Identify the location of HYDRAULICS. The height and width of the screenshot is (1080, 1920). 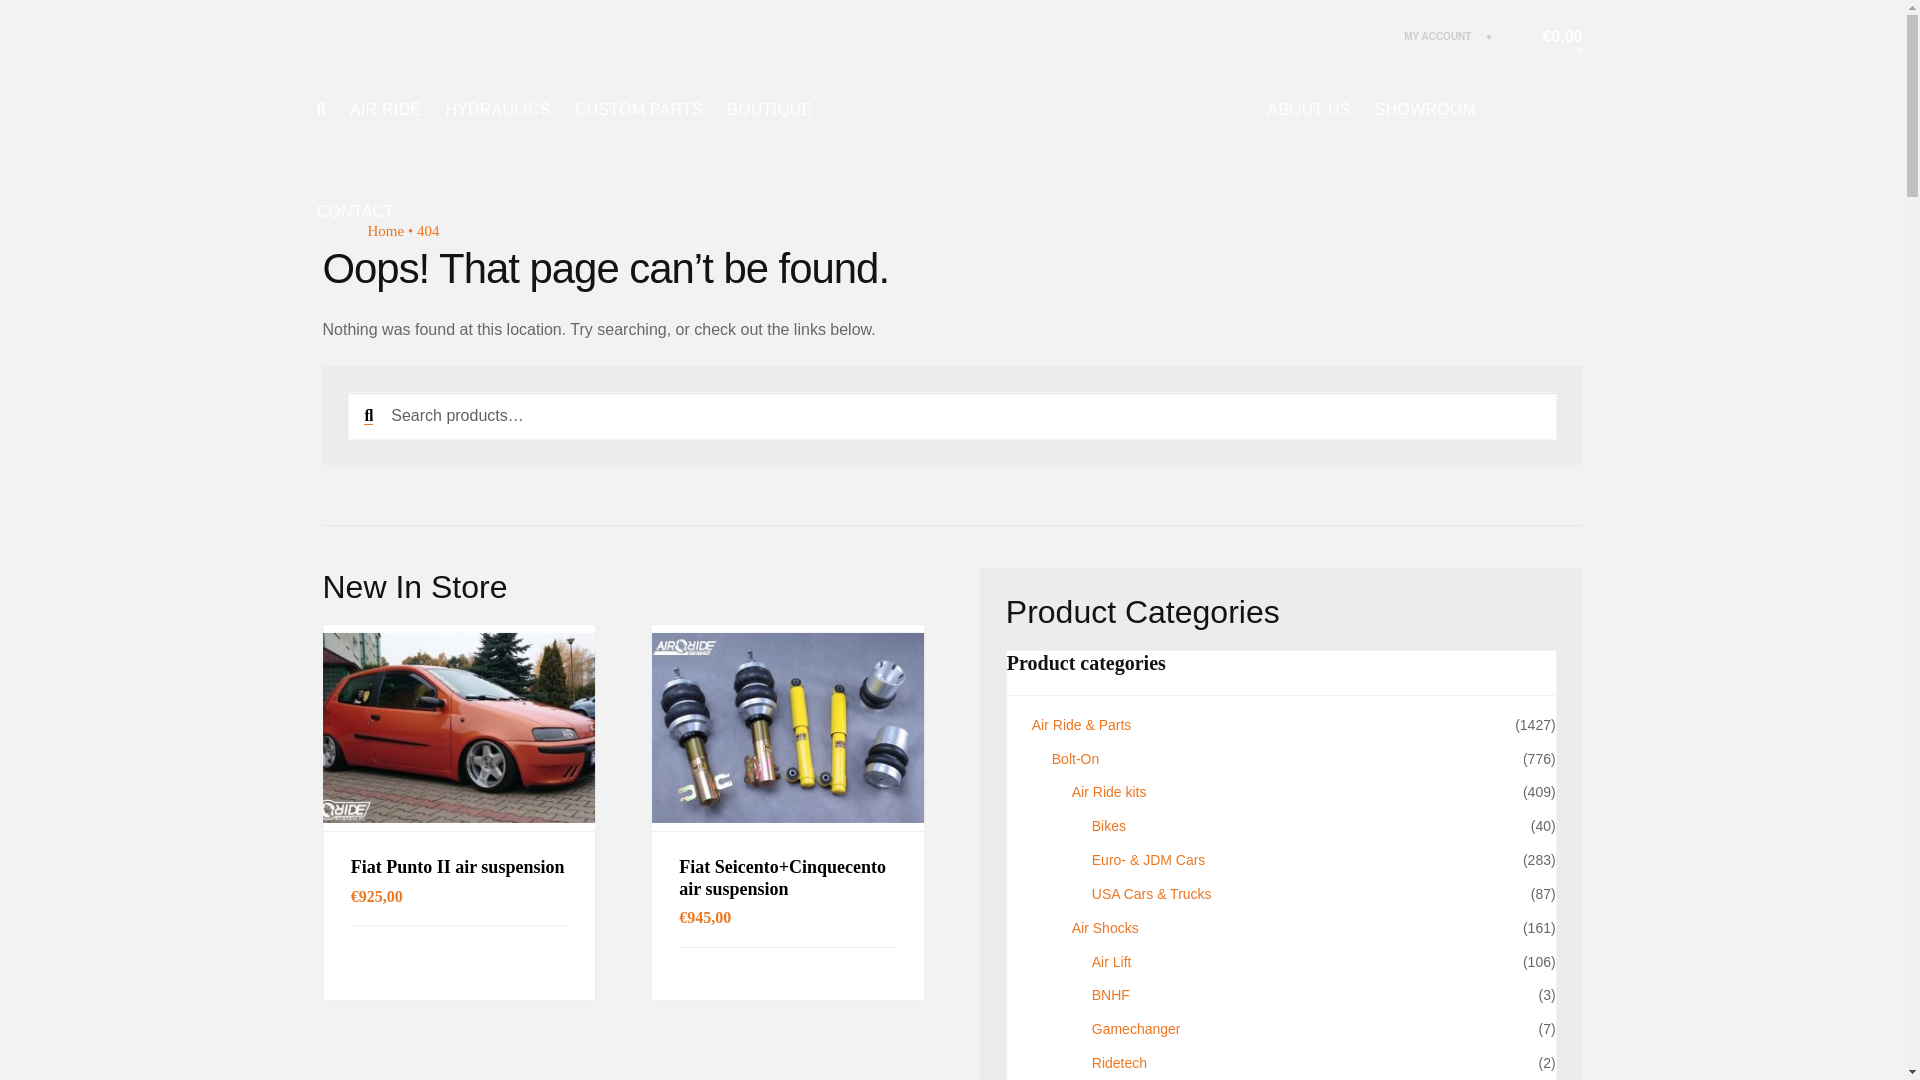
(497, 110).